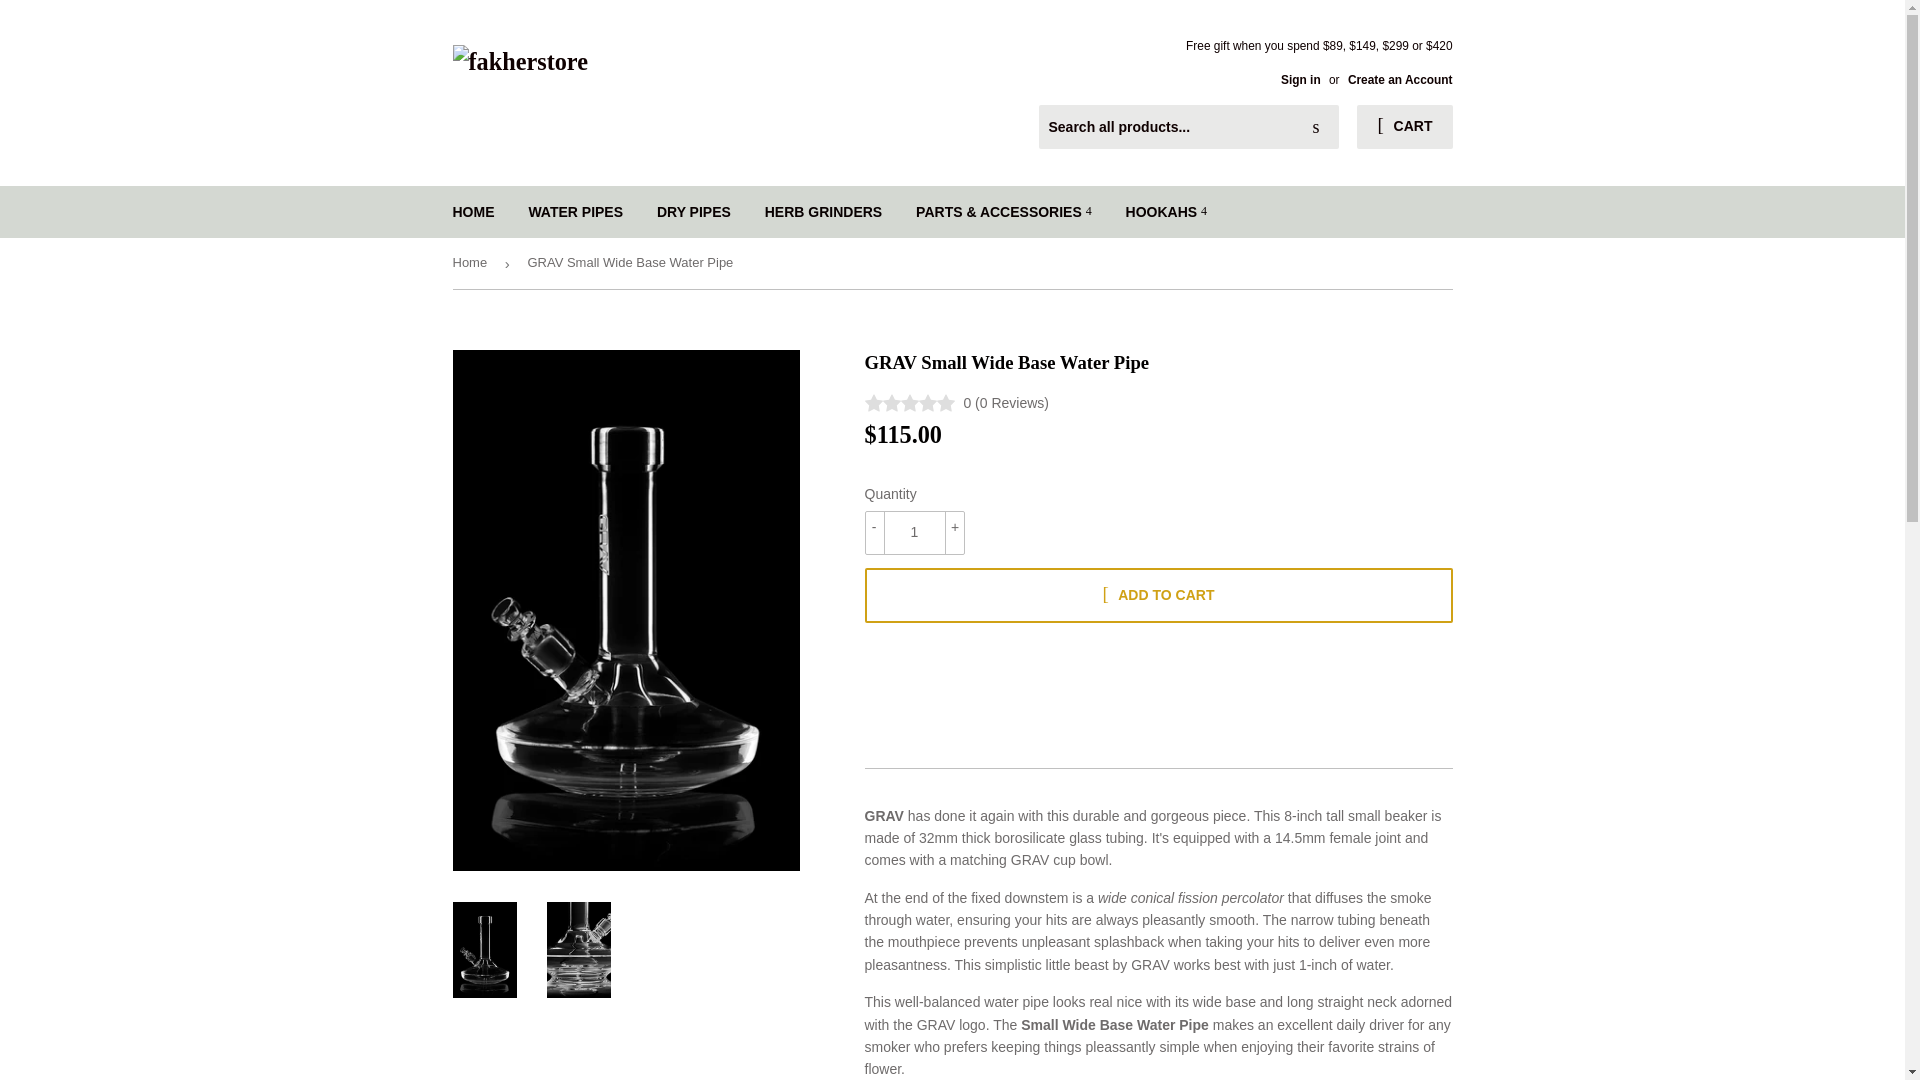 The width and height of the screenshot is (1920, 1080). I want to click on 1, so click(914, 532).